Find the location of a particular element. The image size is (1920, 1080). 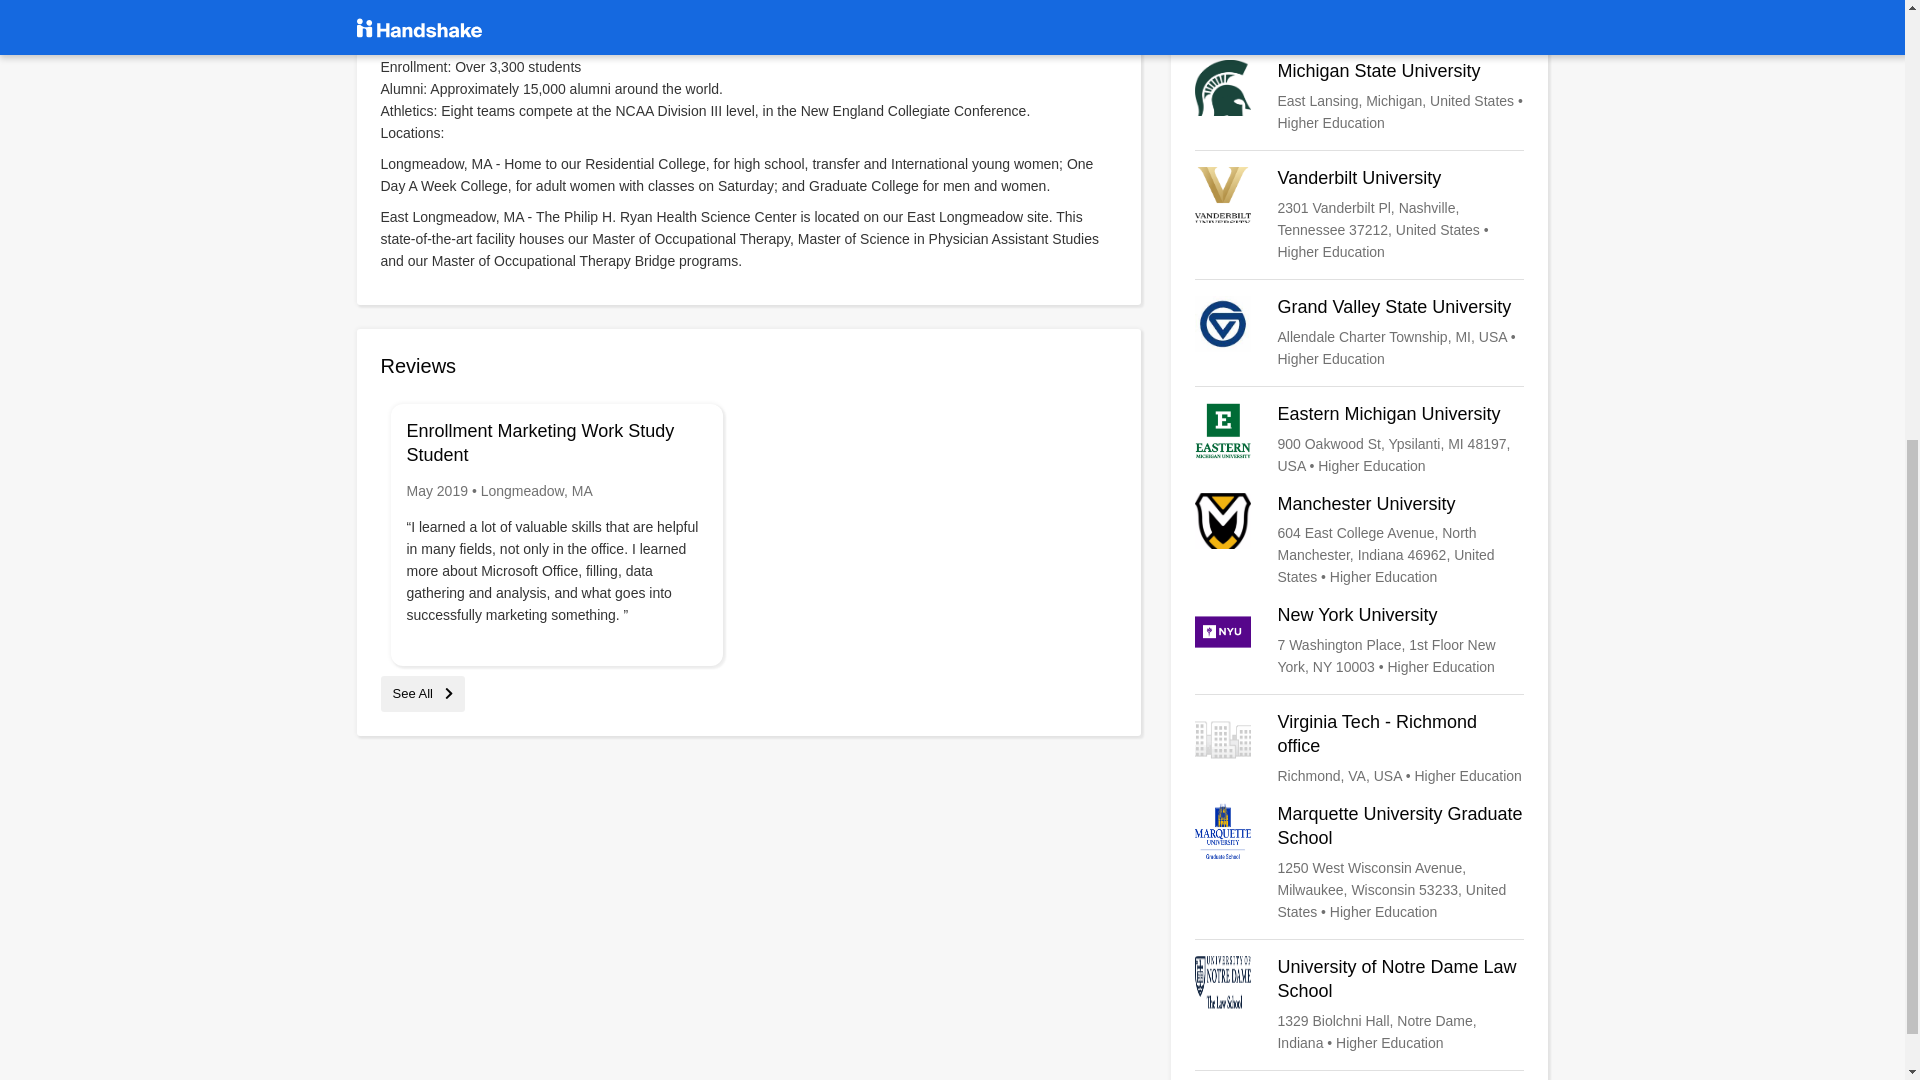

Virginia Tech - Richmond office is located at coordinates (1359, 748).